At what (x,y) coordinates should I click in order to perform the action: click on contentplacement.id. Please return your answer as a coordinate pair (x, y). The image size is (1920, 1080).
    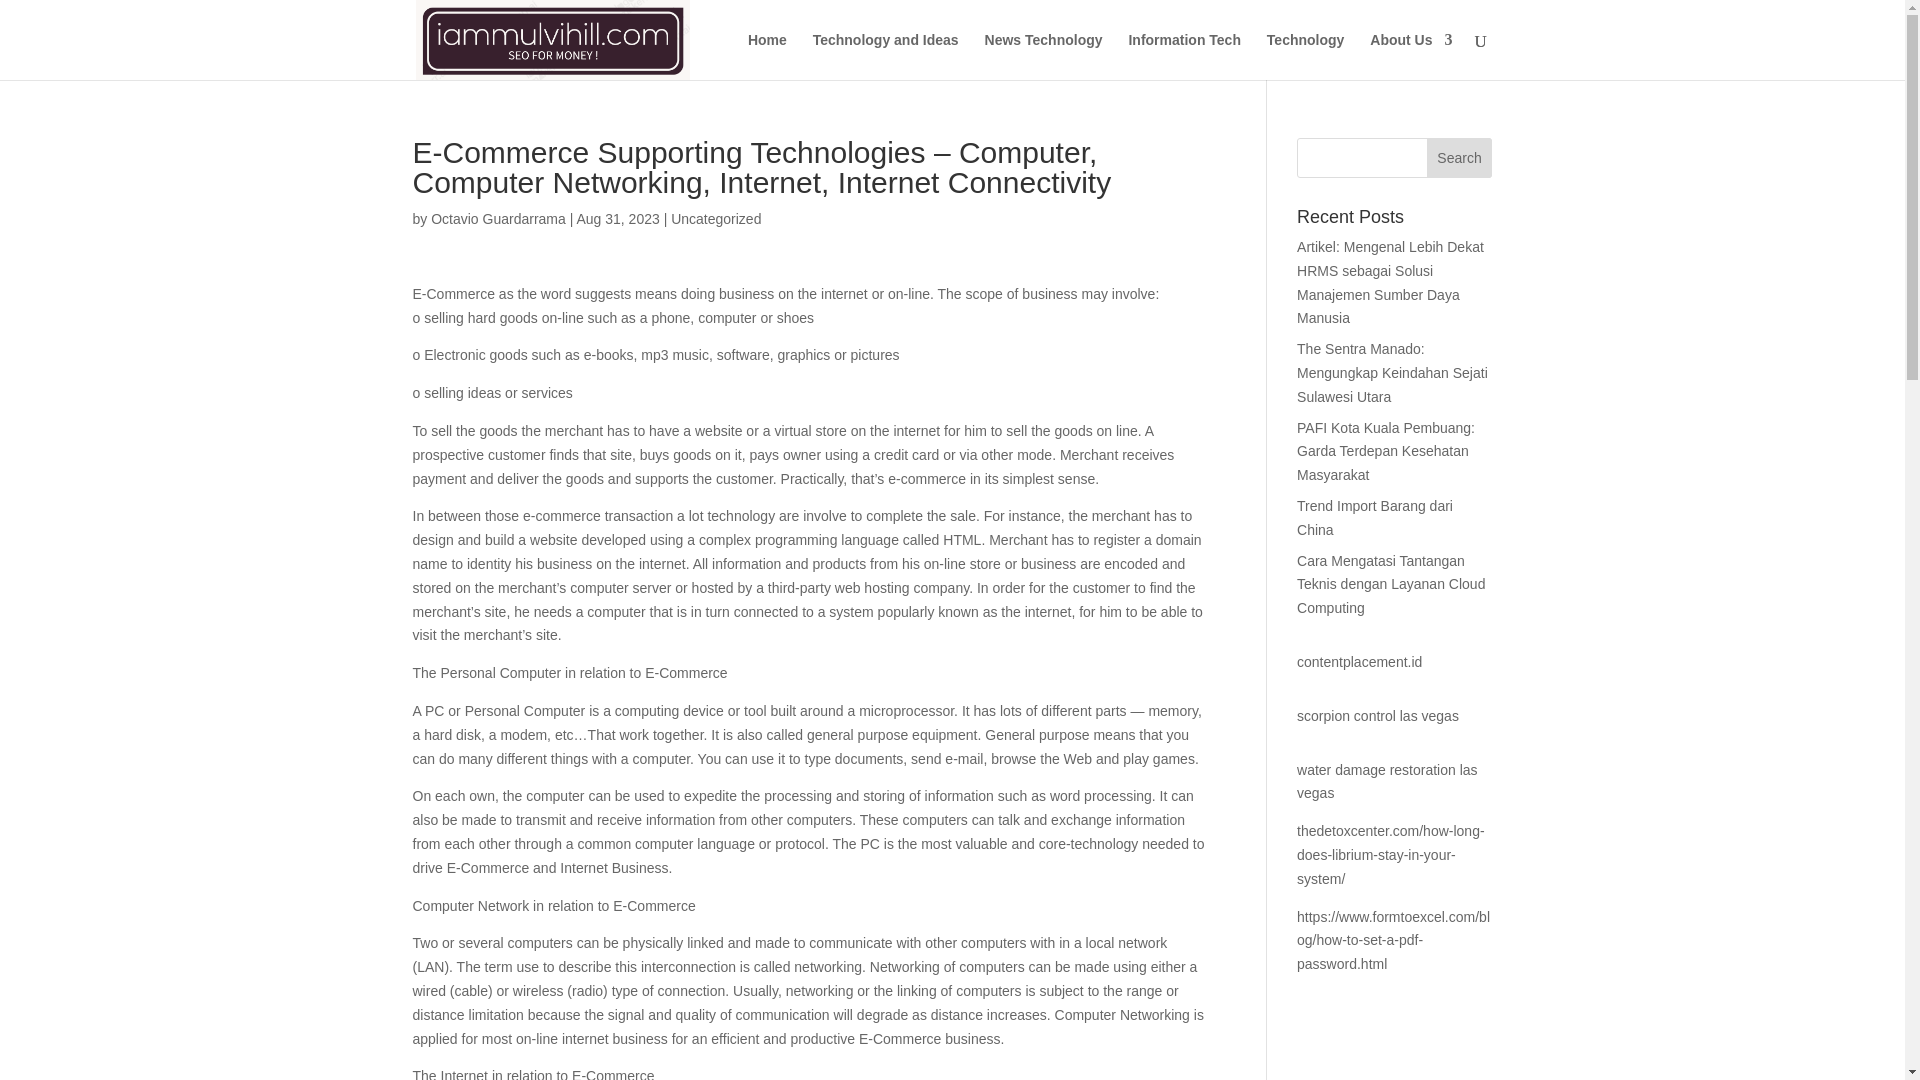
    Looking at the image, I should click on (1360, 662).